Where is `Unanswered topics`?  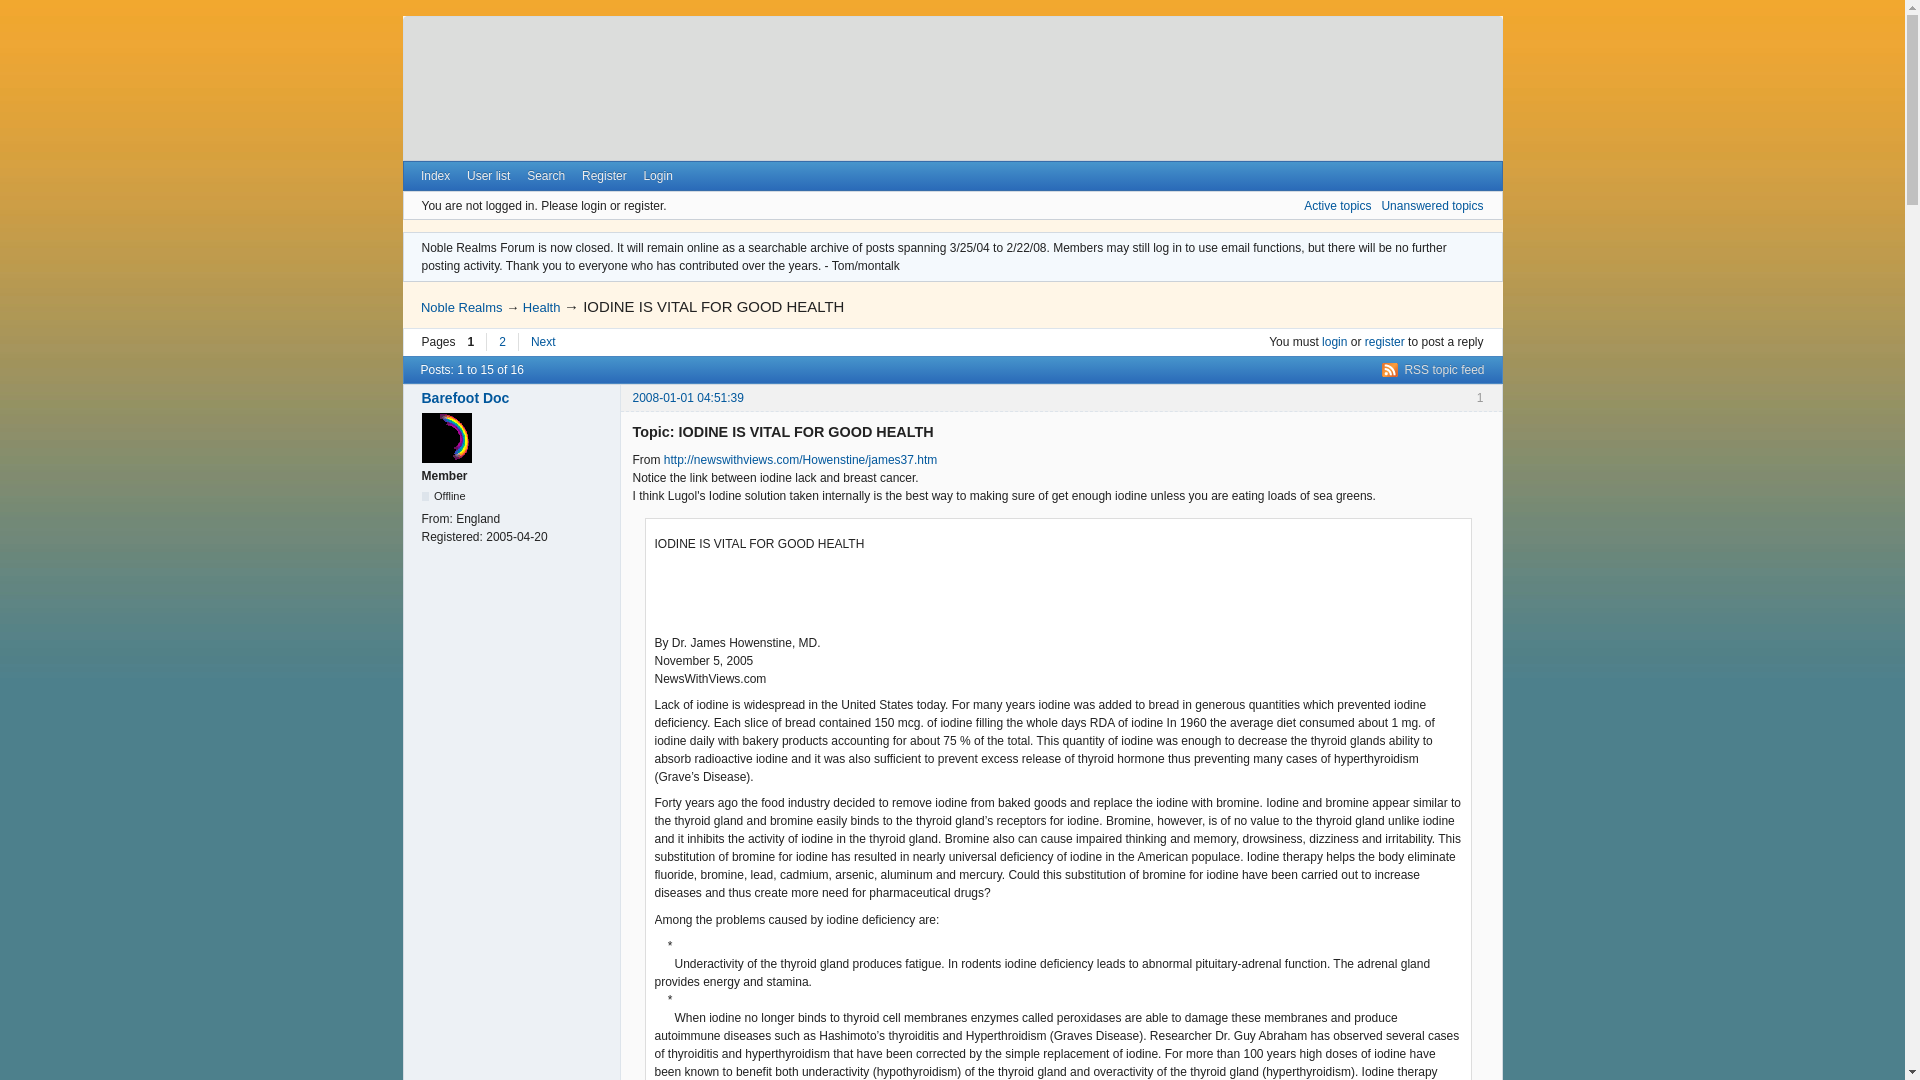 Unanswered topics is located at coordinates (1431, 204).